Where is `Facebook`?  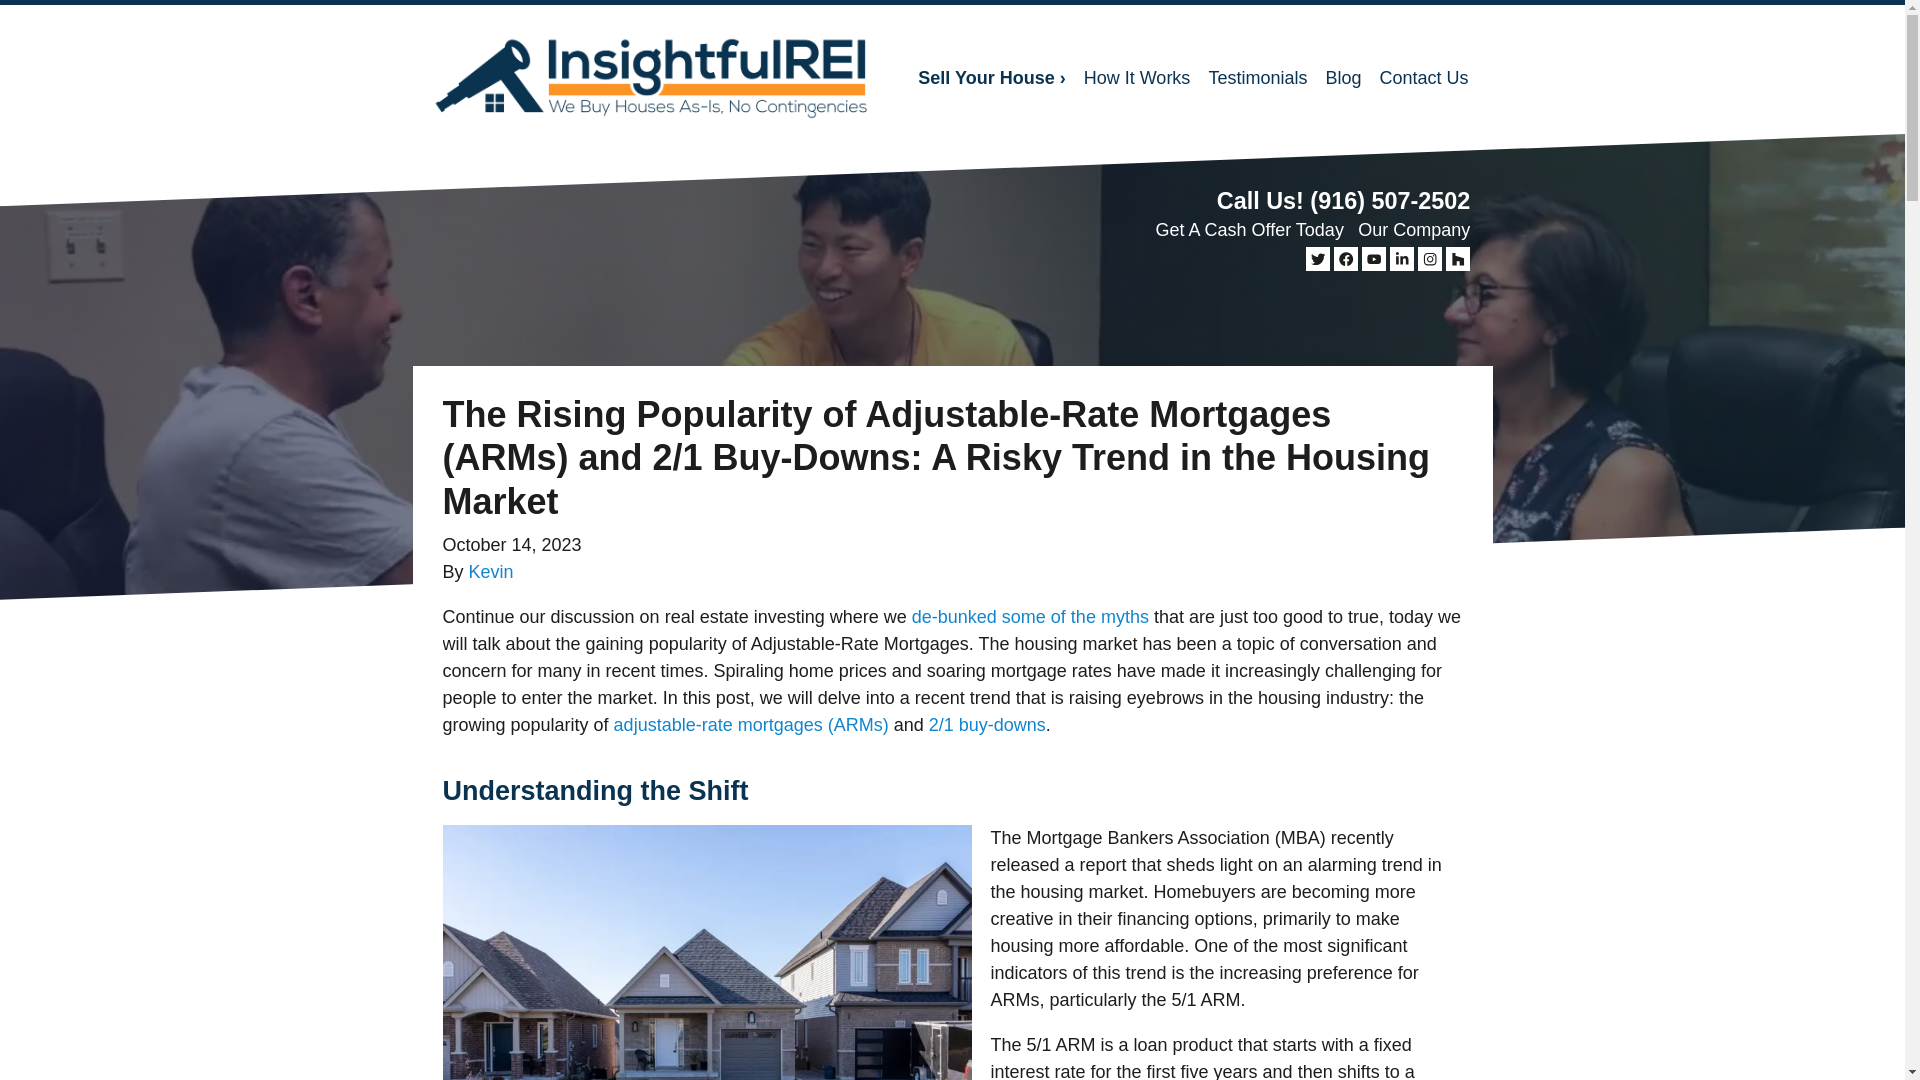 Facebook is located at coordinates (1346, 259).